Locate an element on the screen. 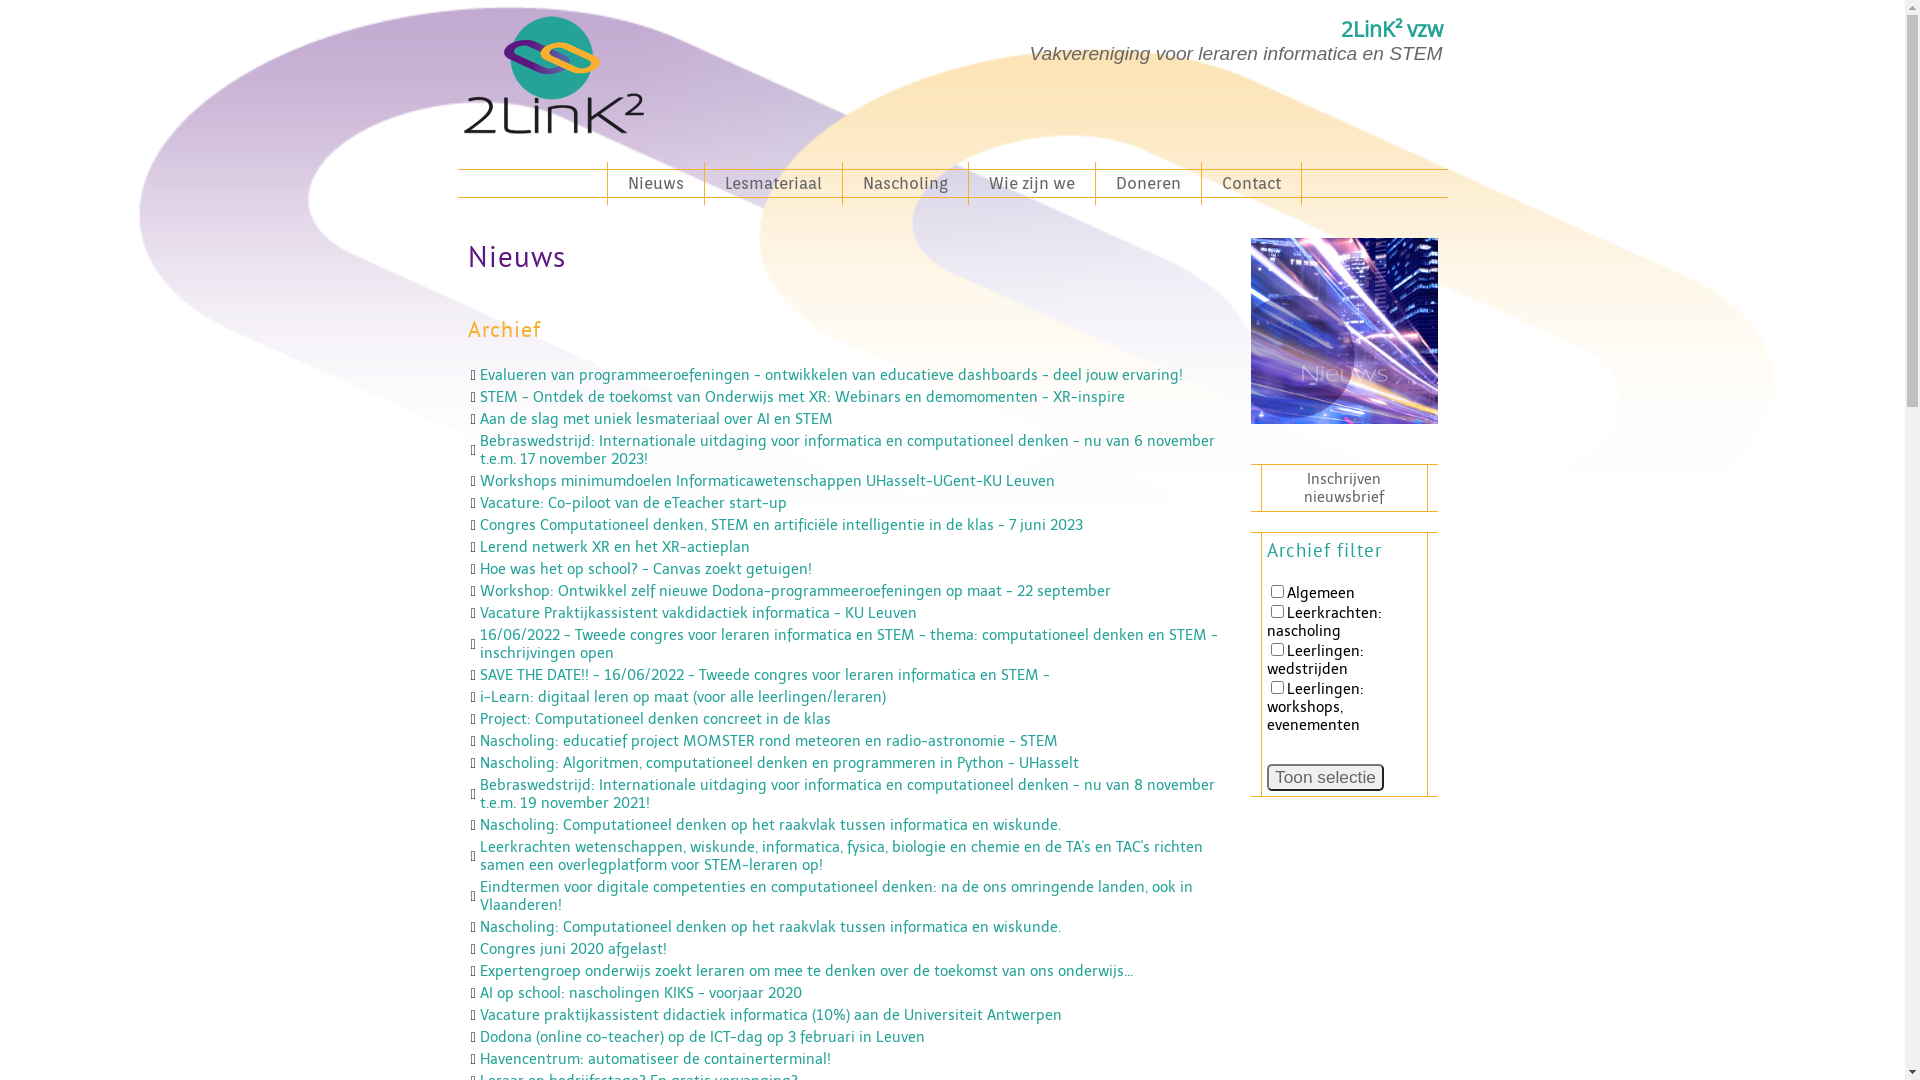 The height and width of the screenshot is (1080, 1920). Vacature: Co-piloot van de eTeacher start-up is located at coordinates (634, 503).